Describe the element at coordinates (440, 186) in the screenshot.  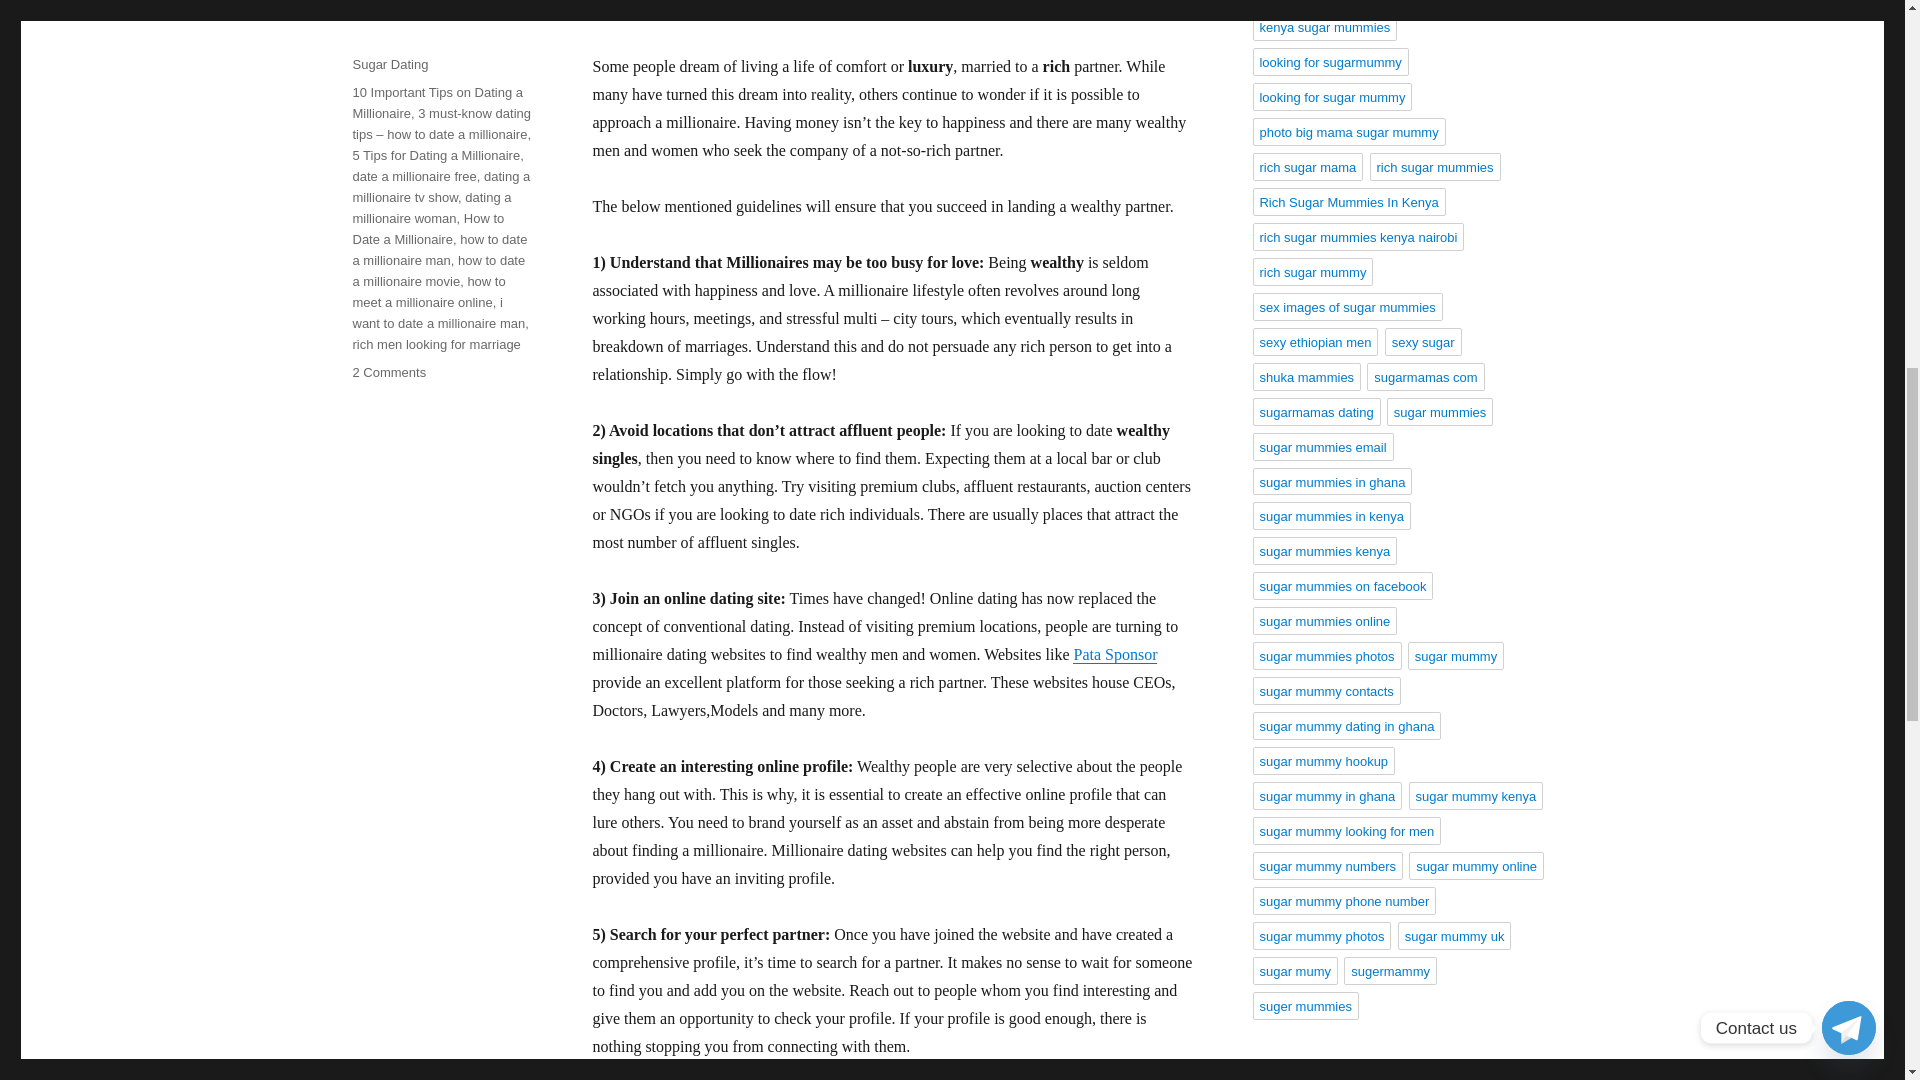
I see `dating a millionaire tv show` at that location.